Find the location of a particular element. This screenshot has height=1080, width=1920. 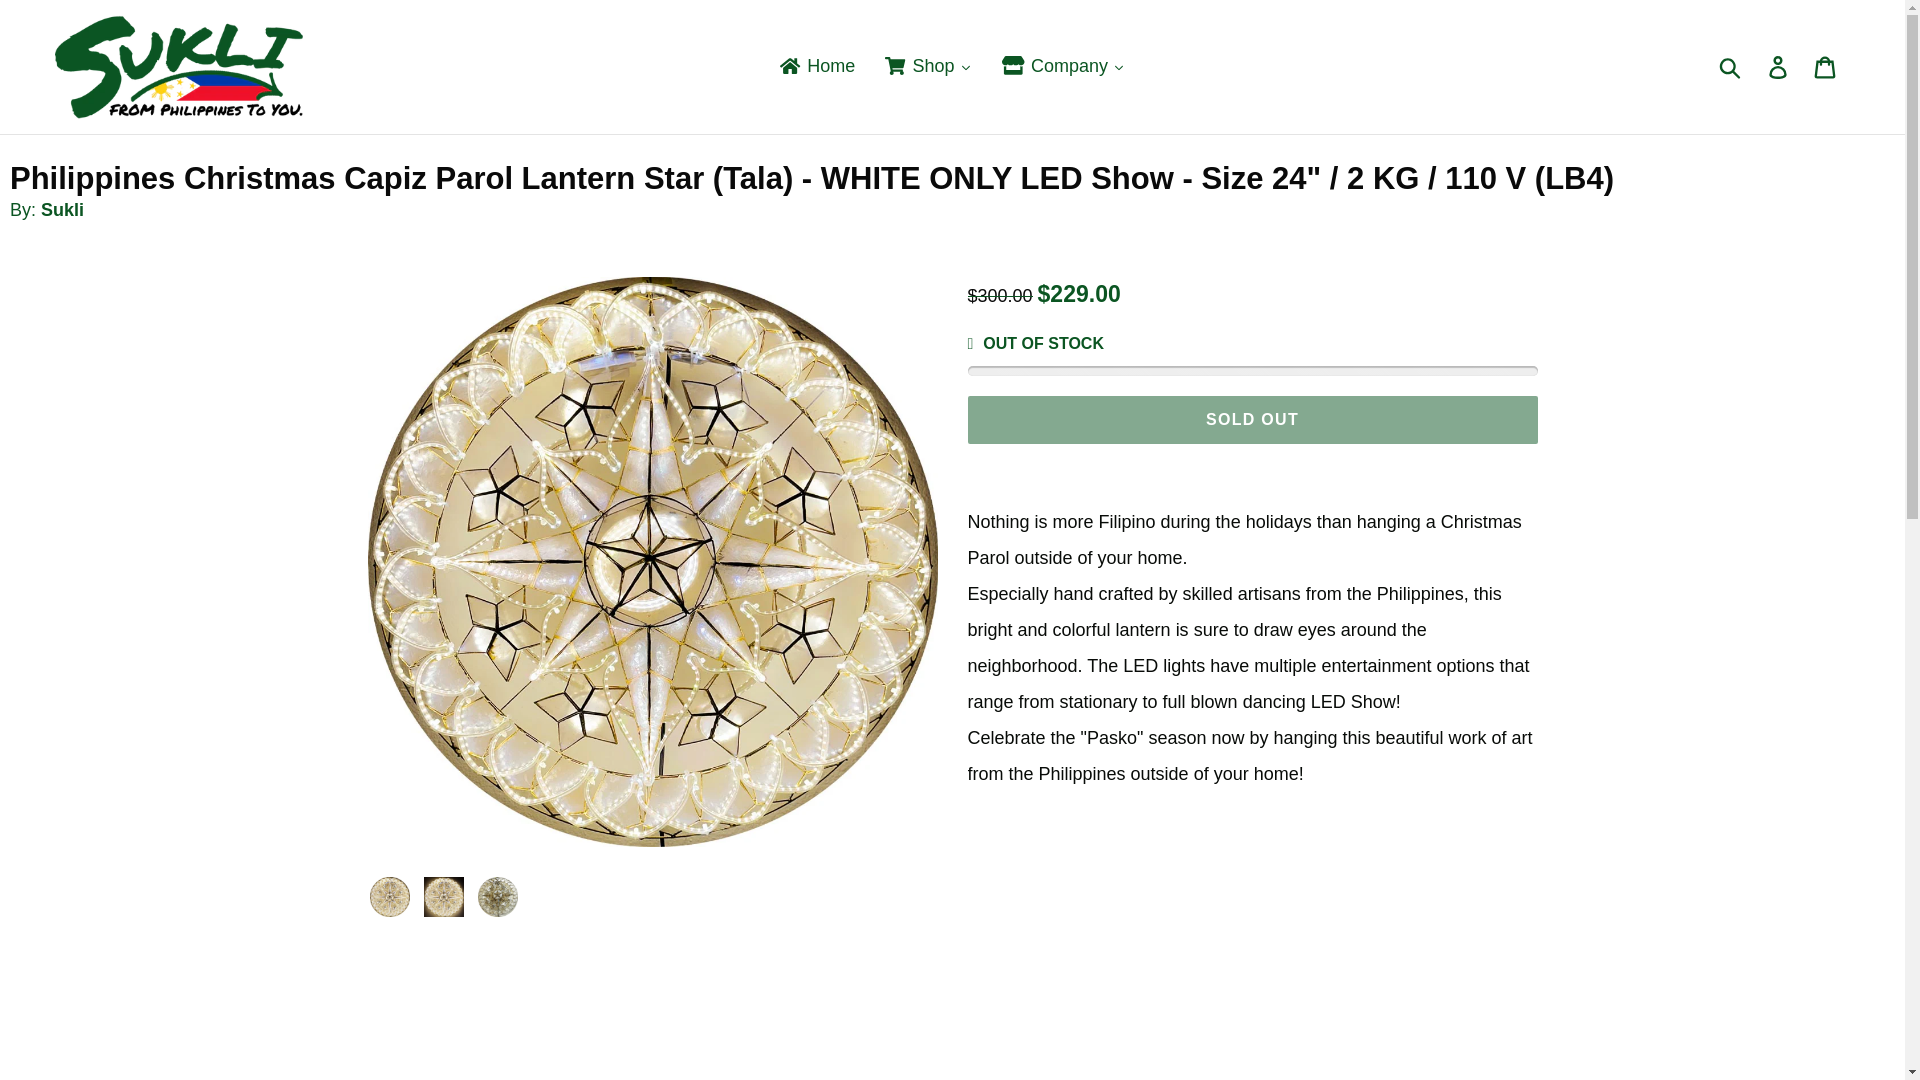

YouTube video player is located at coordinates (1124, 936).